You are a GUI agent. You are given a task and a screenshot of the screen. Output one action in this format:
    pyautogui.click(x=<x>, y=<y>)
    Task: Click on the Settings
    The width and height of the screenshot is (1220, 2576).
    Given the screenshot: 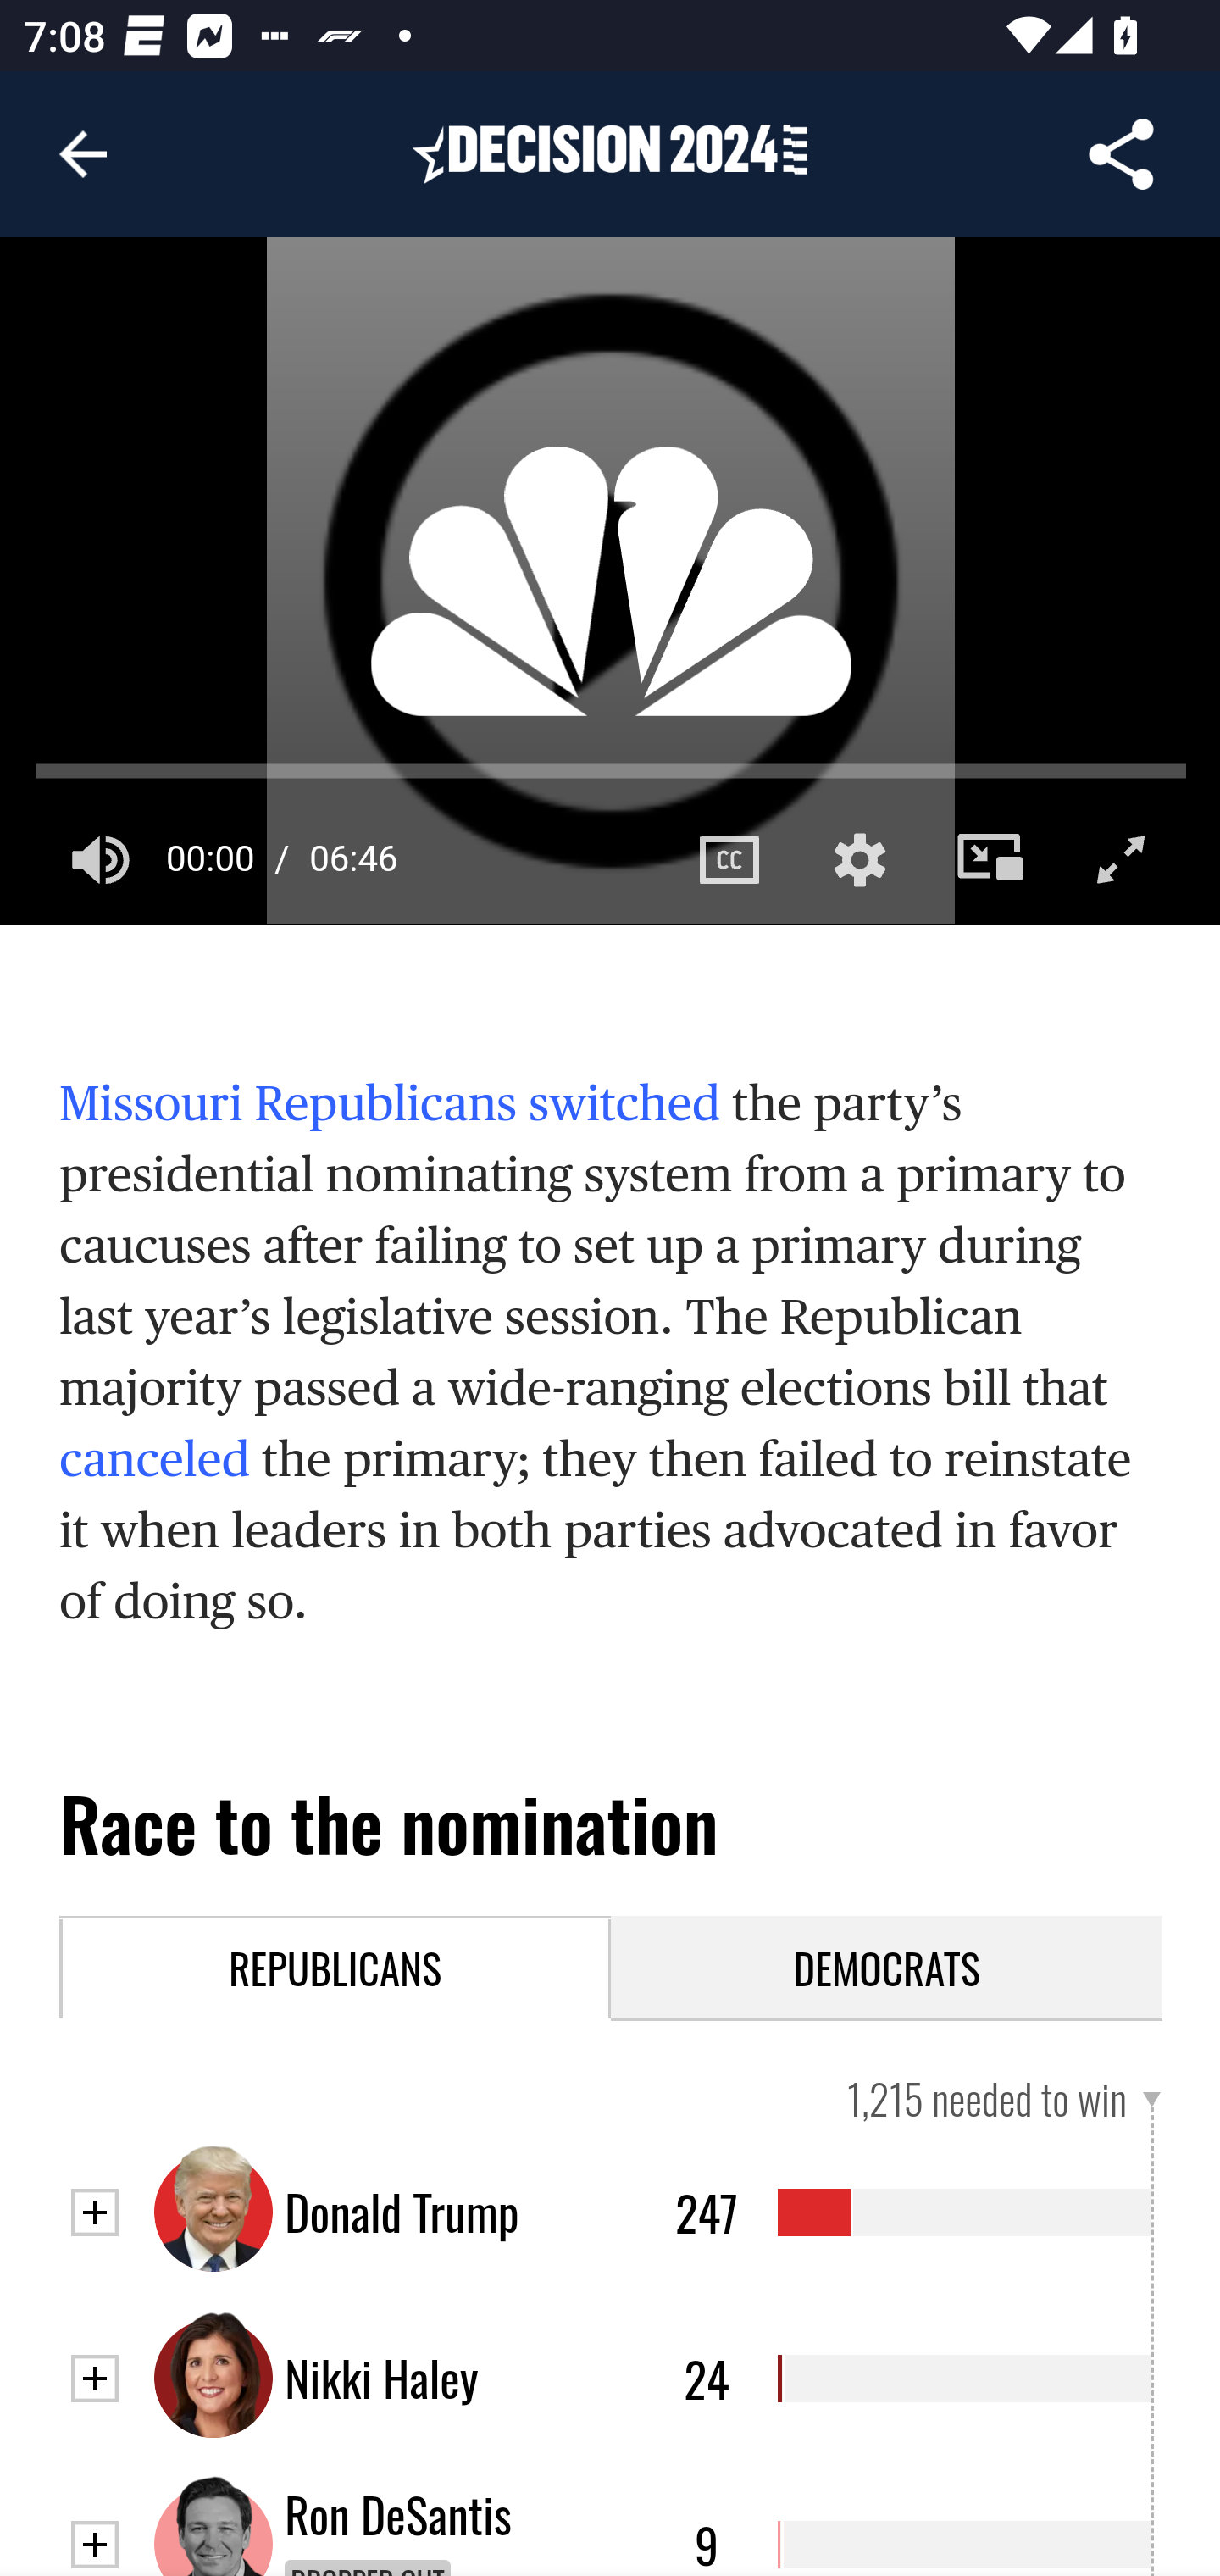 What is the action you would take?
    pyautogui.click(x=859, y=859)
    